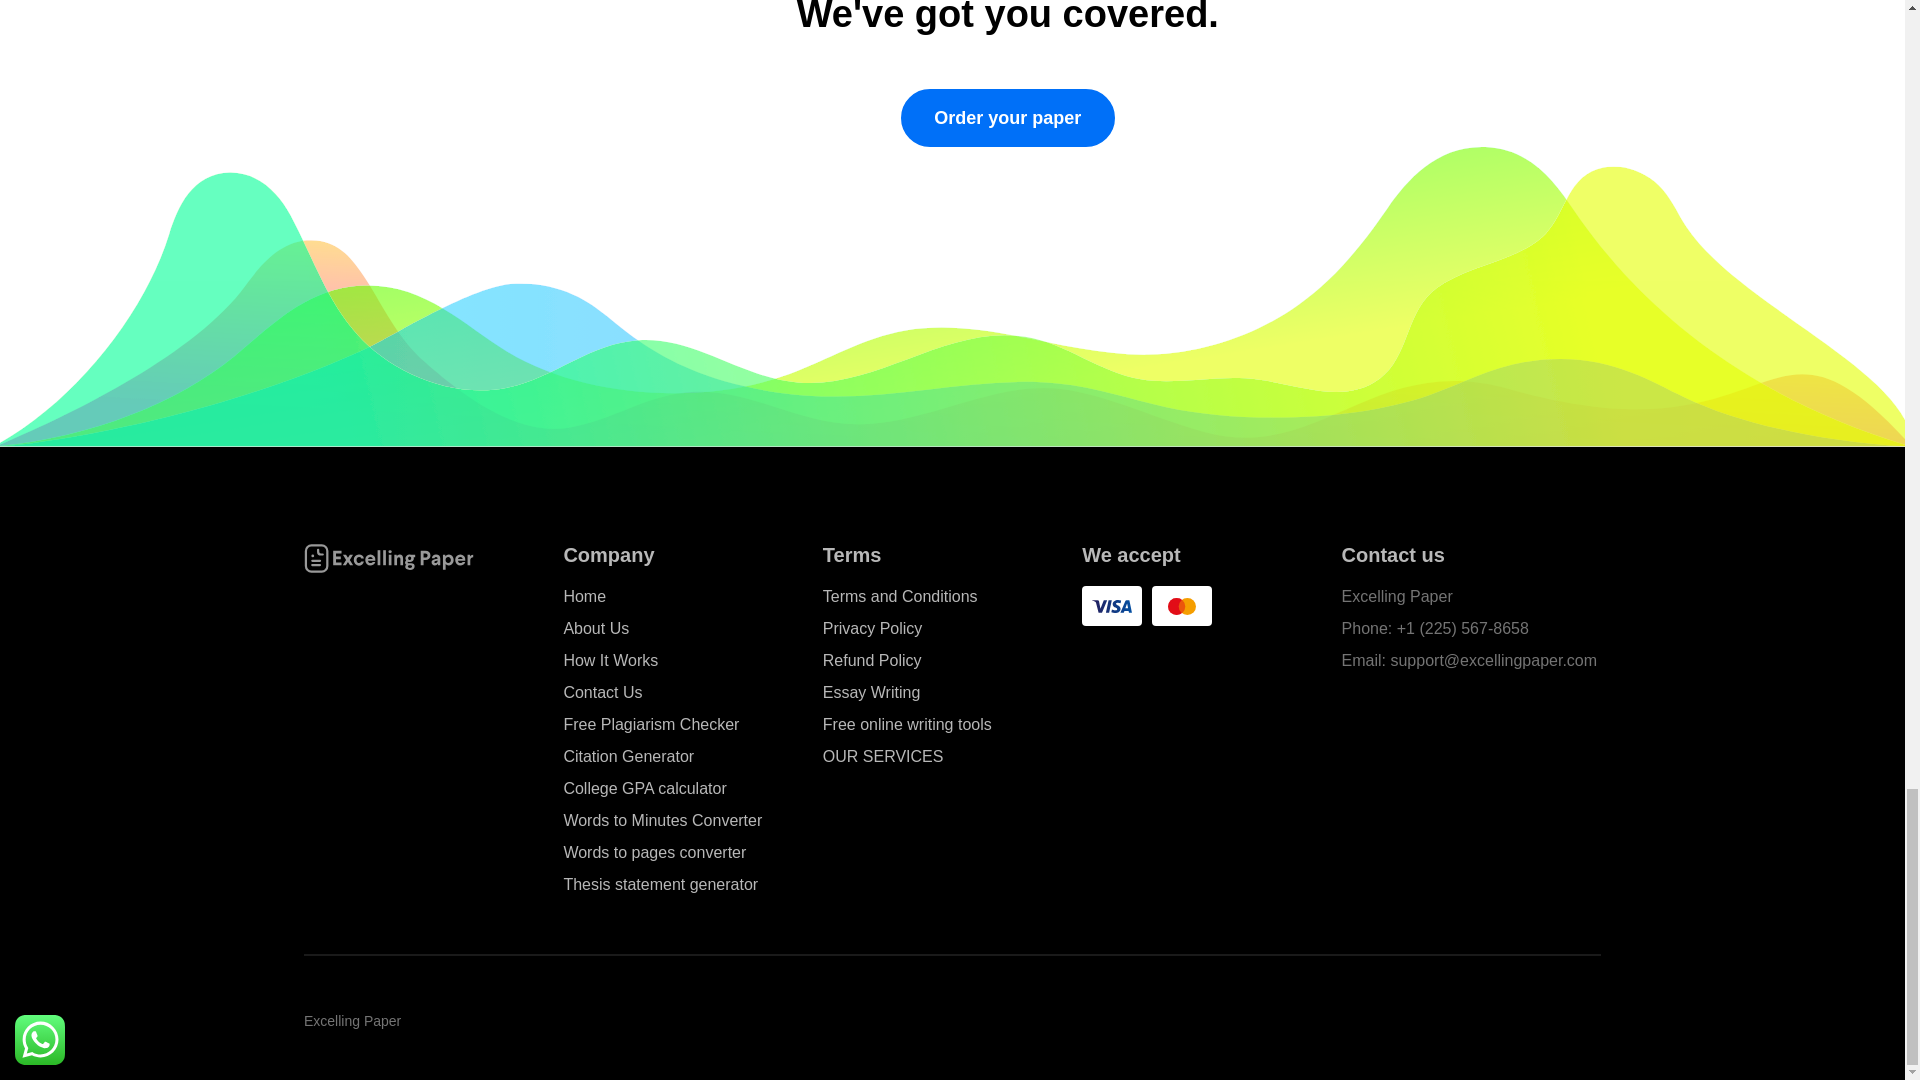  What do you see at coordinates (1008, 117) in the screenshot?
I see `Order your paper` at bounding box center [1008, 117].